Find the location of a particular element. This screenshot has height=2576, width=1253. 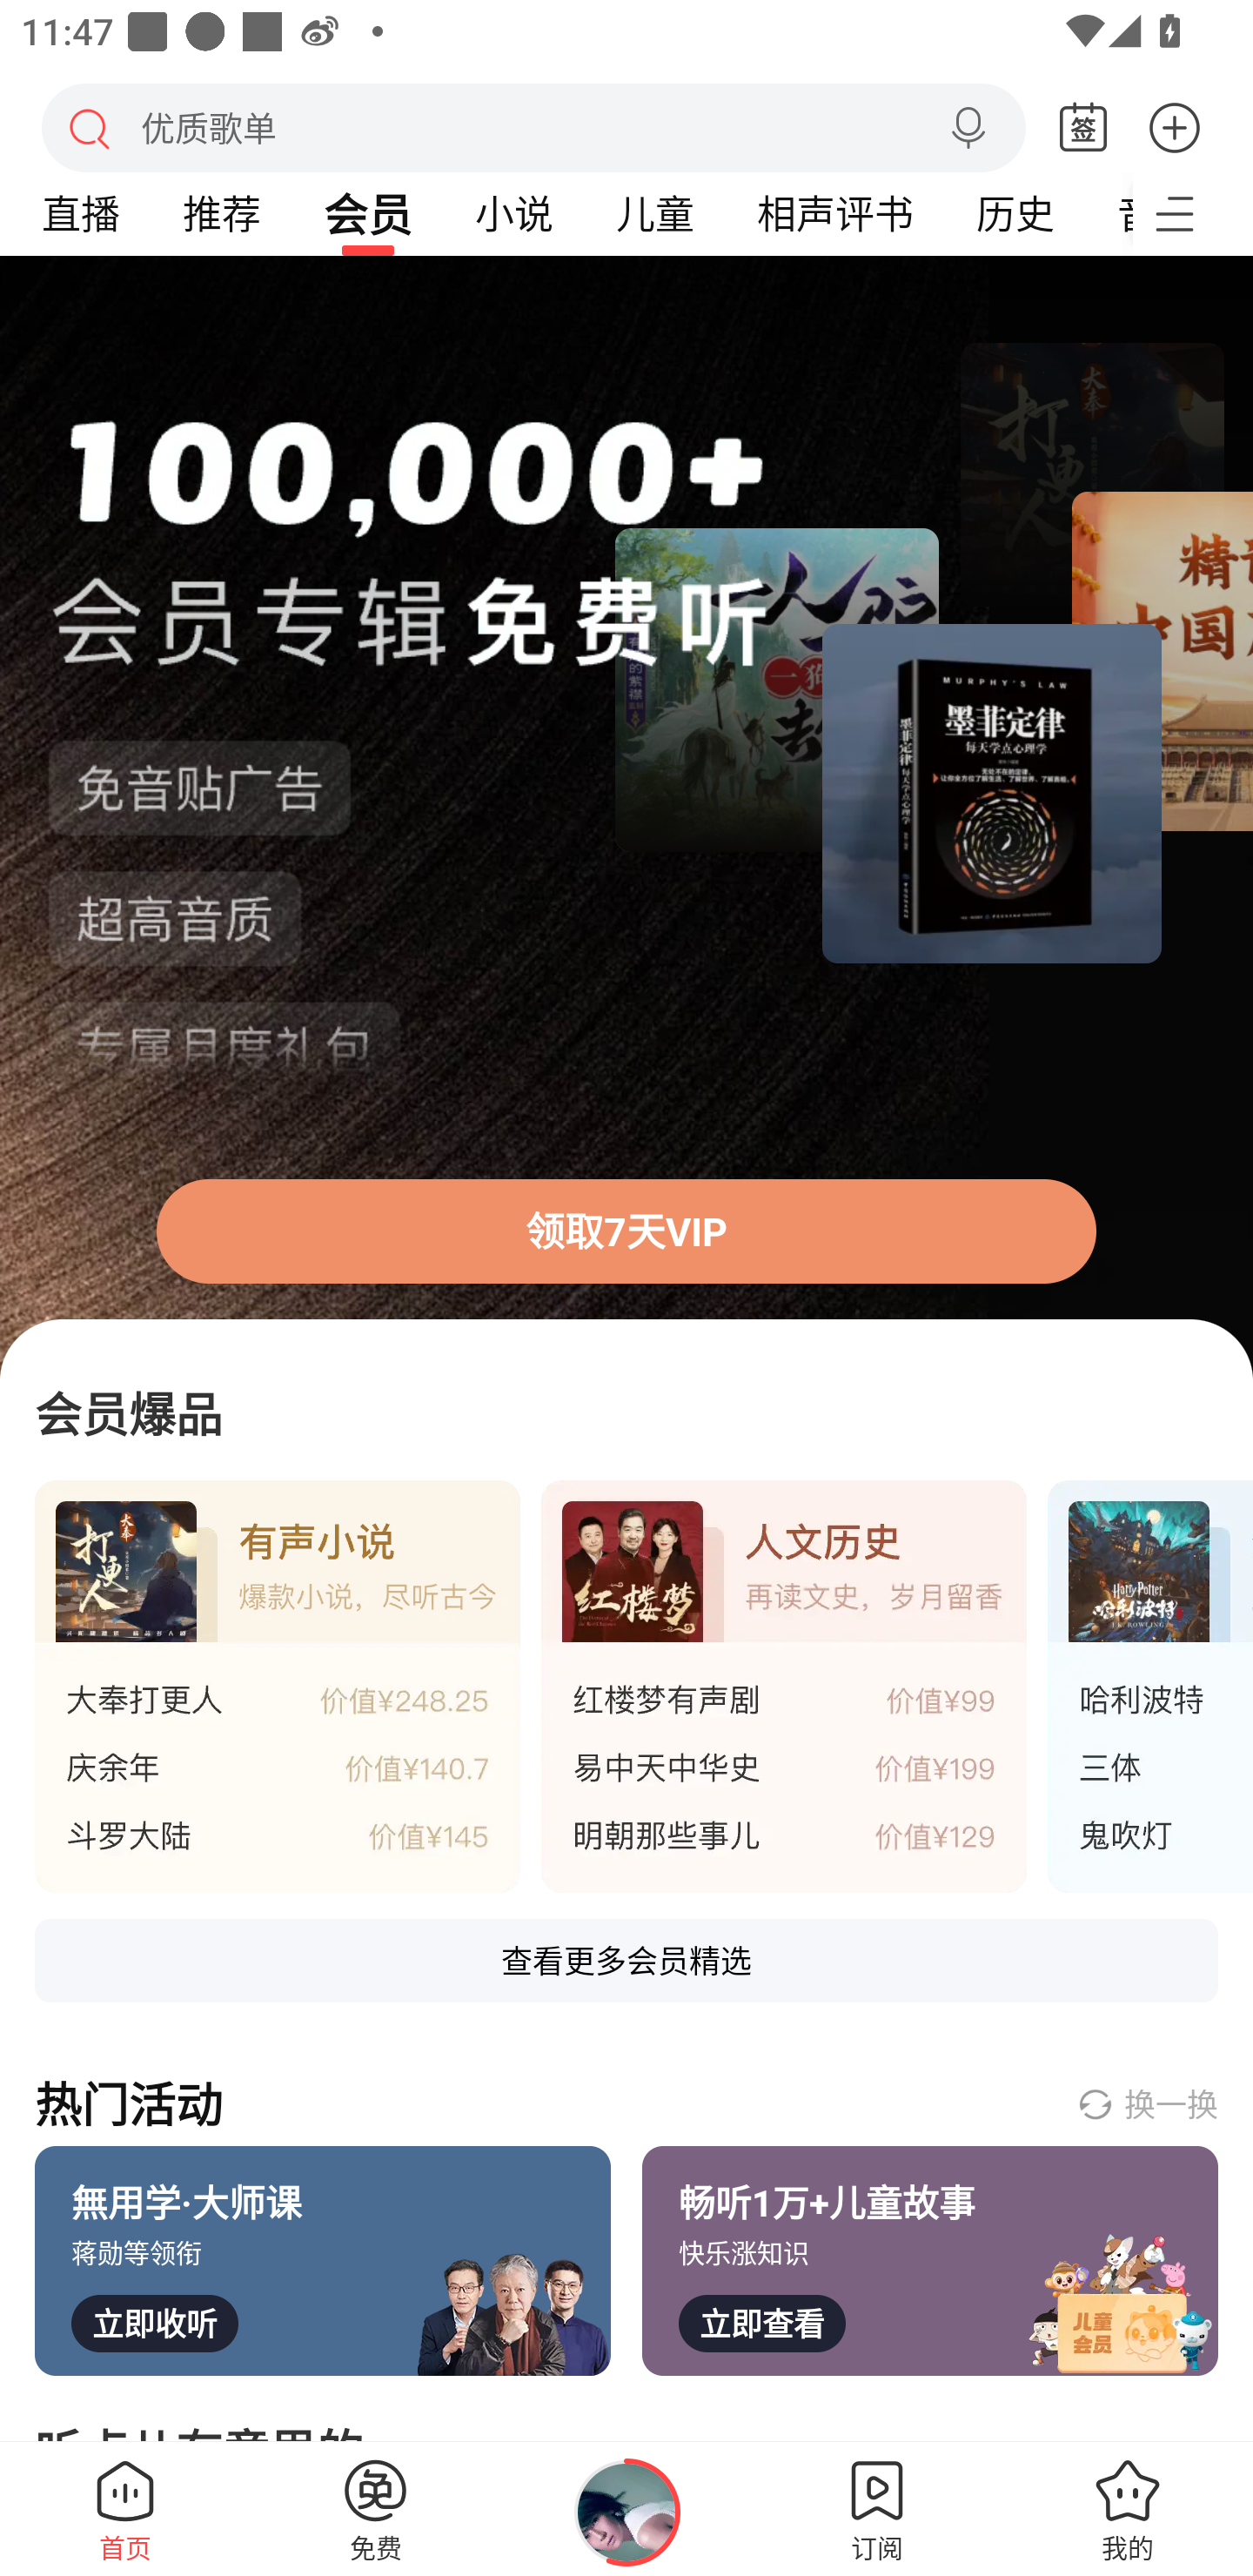

会员 is located at coordinates (367, 214).